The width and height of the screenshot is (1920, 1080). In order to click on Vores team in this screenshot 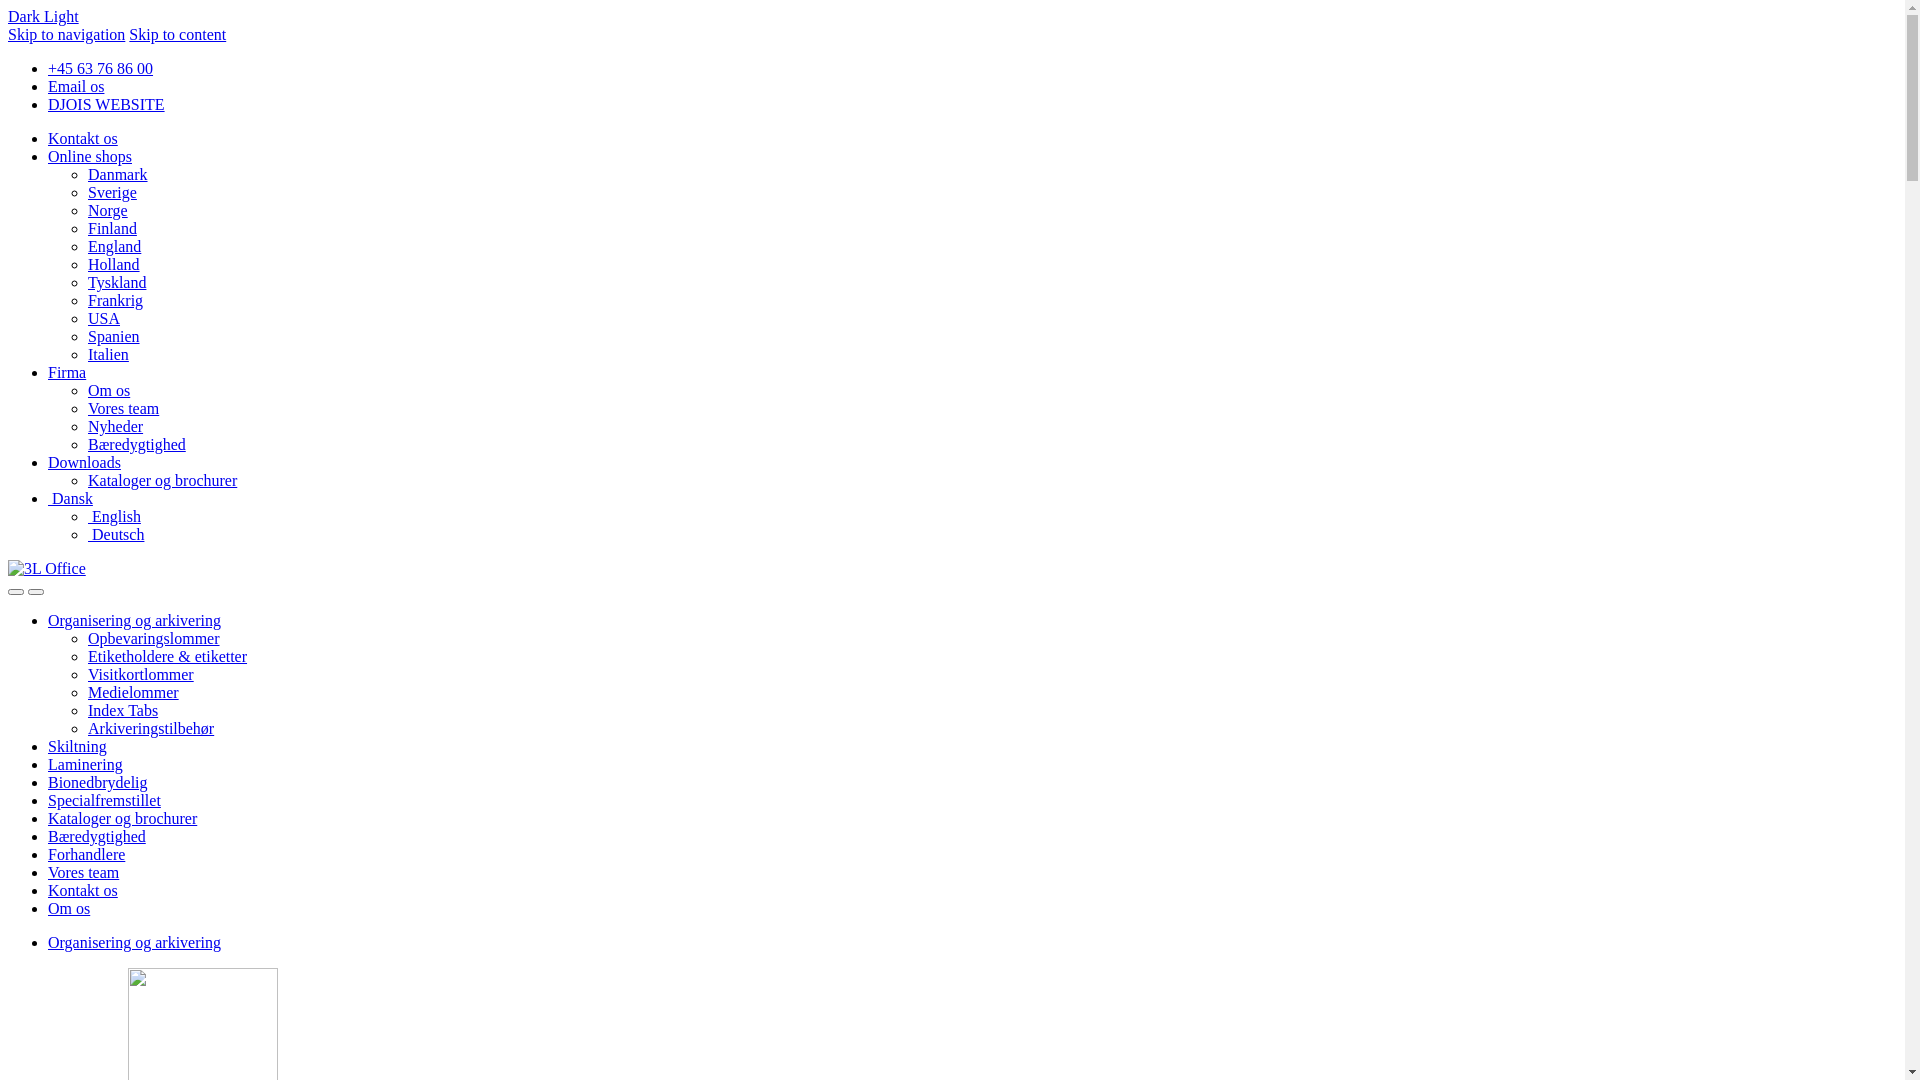, I will do `click(124, 408)`.